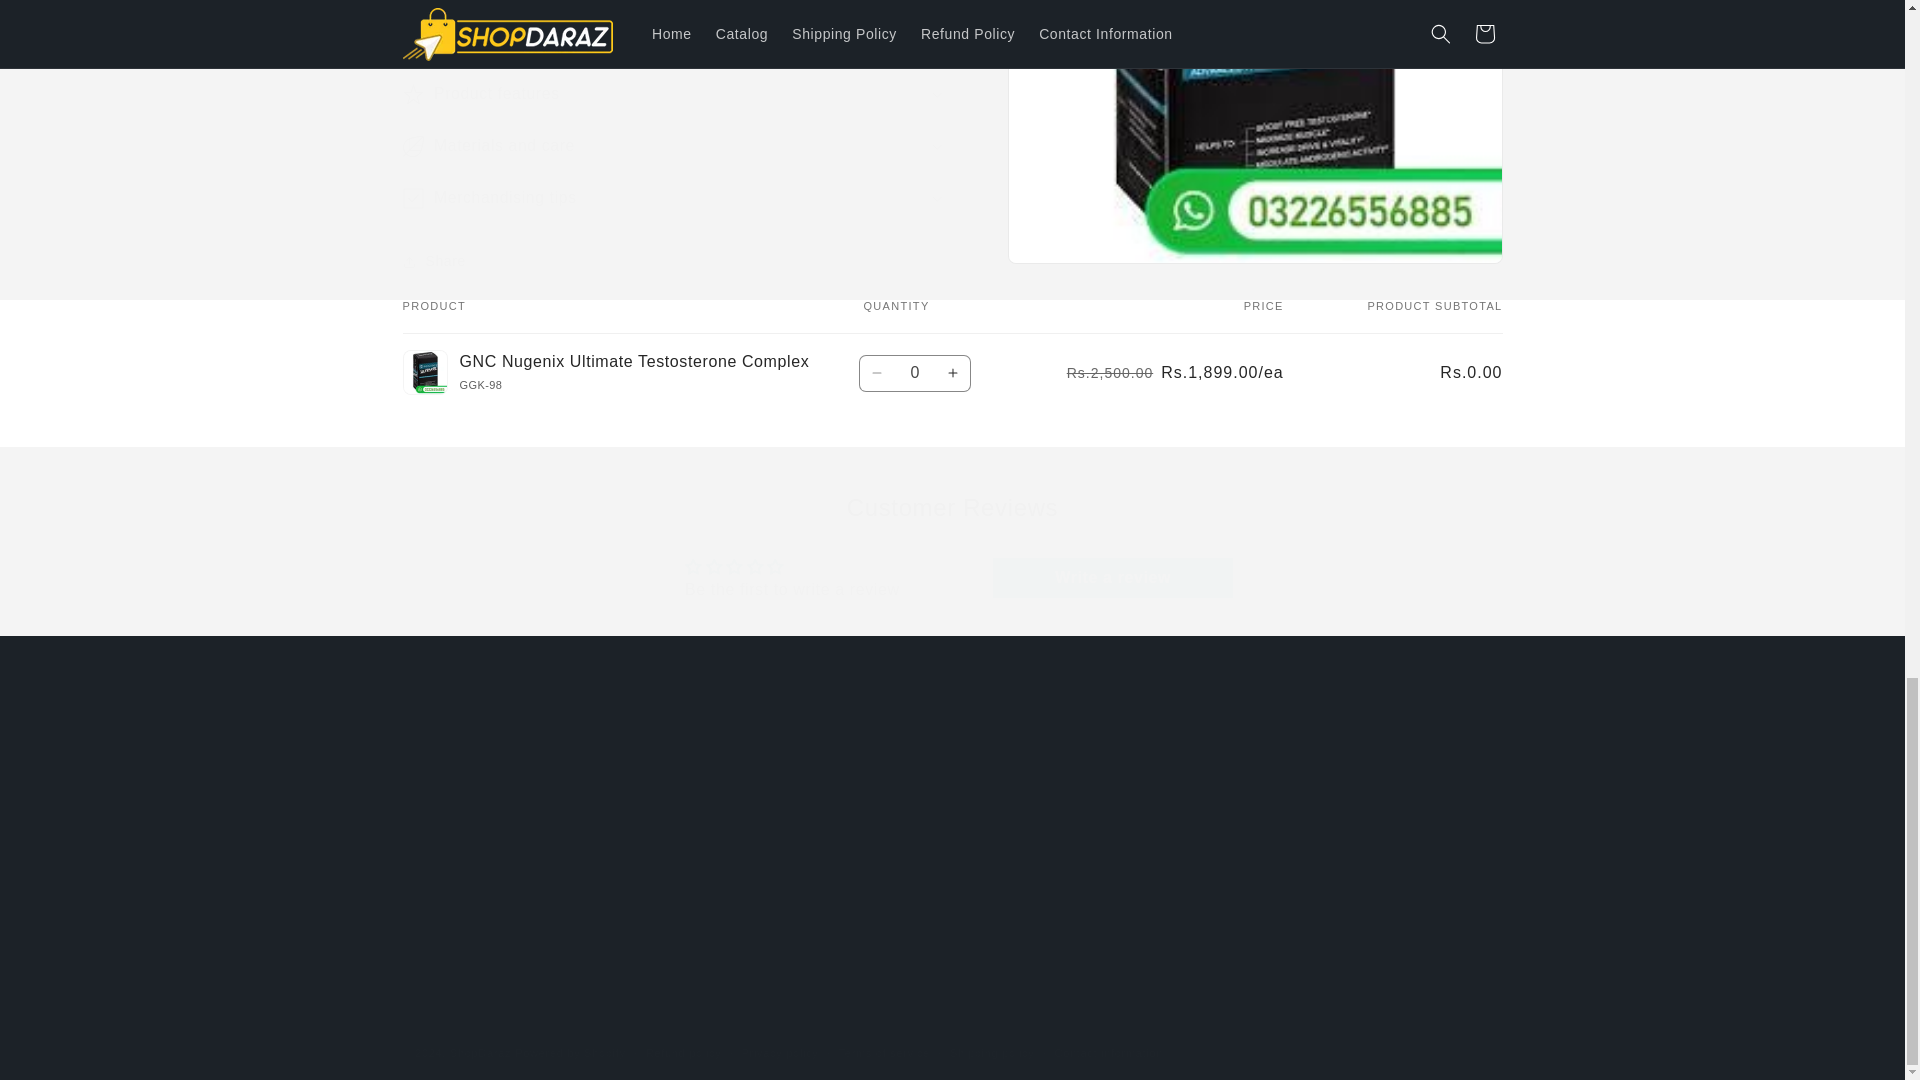  I want to click on Shipping Policy, so click(732, 876).